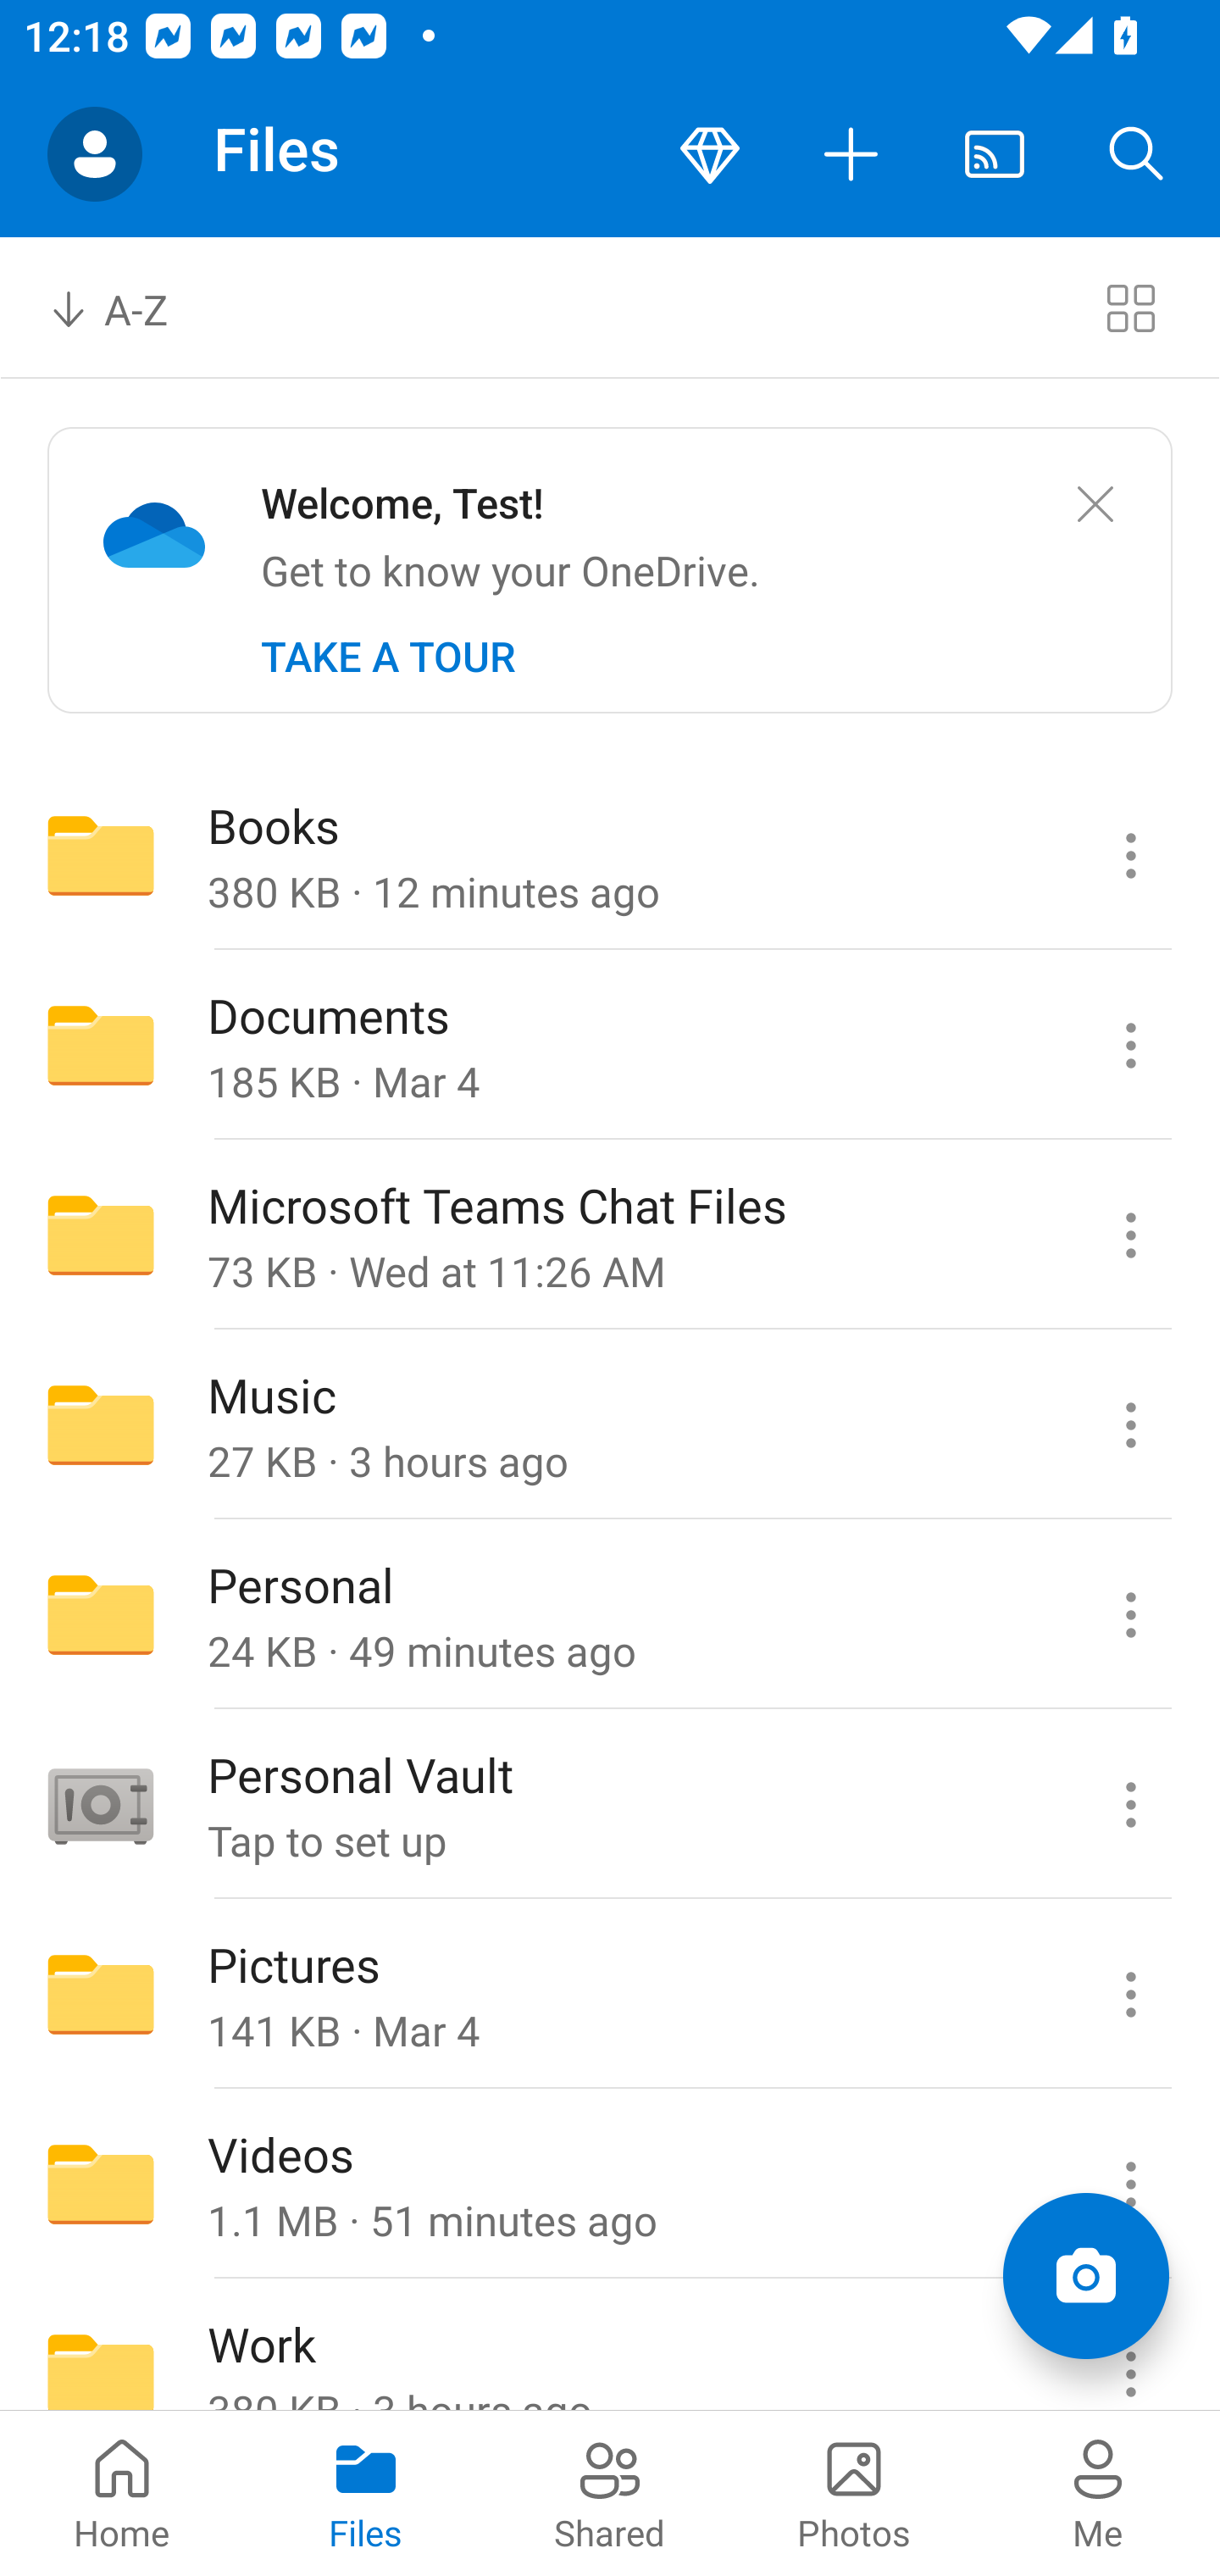 This screenshot has width=1220, height=2576. What do you see at coordinates (1130, 1235) in the screenshot?
I see `Microsoft Teams Chat Files commands` at bounding box center [1130, 1235].